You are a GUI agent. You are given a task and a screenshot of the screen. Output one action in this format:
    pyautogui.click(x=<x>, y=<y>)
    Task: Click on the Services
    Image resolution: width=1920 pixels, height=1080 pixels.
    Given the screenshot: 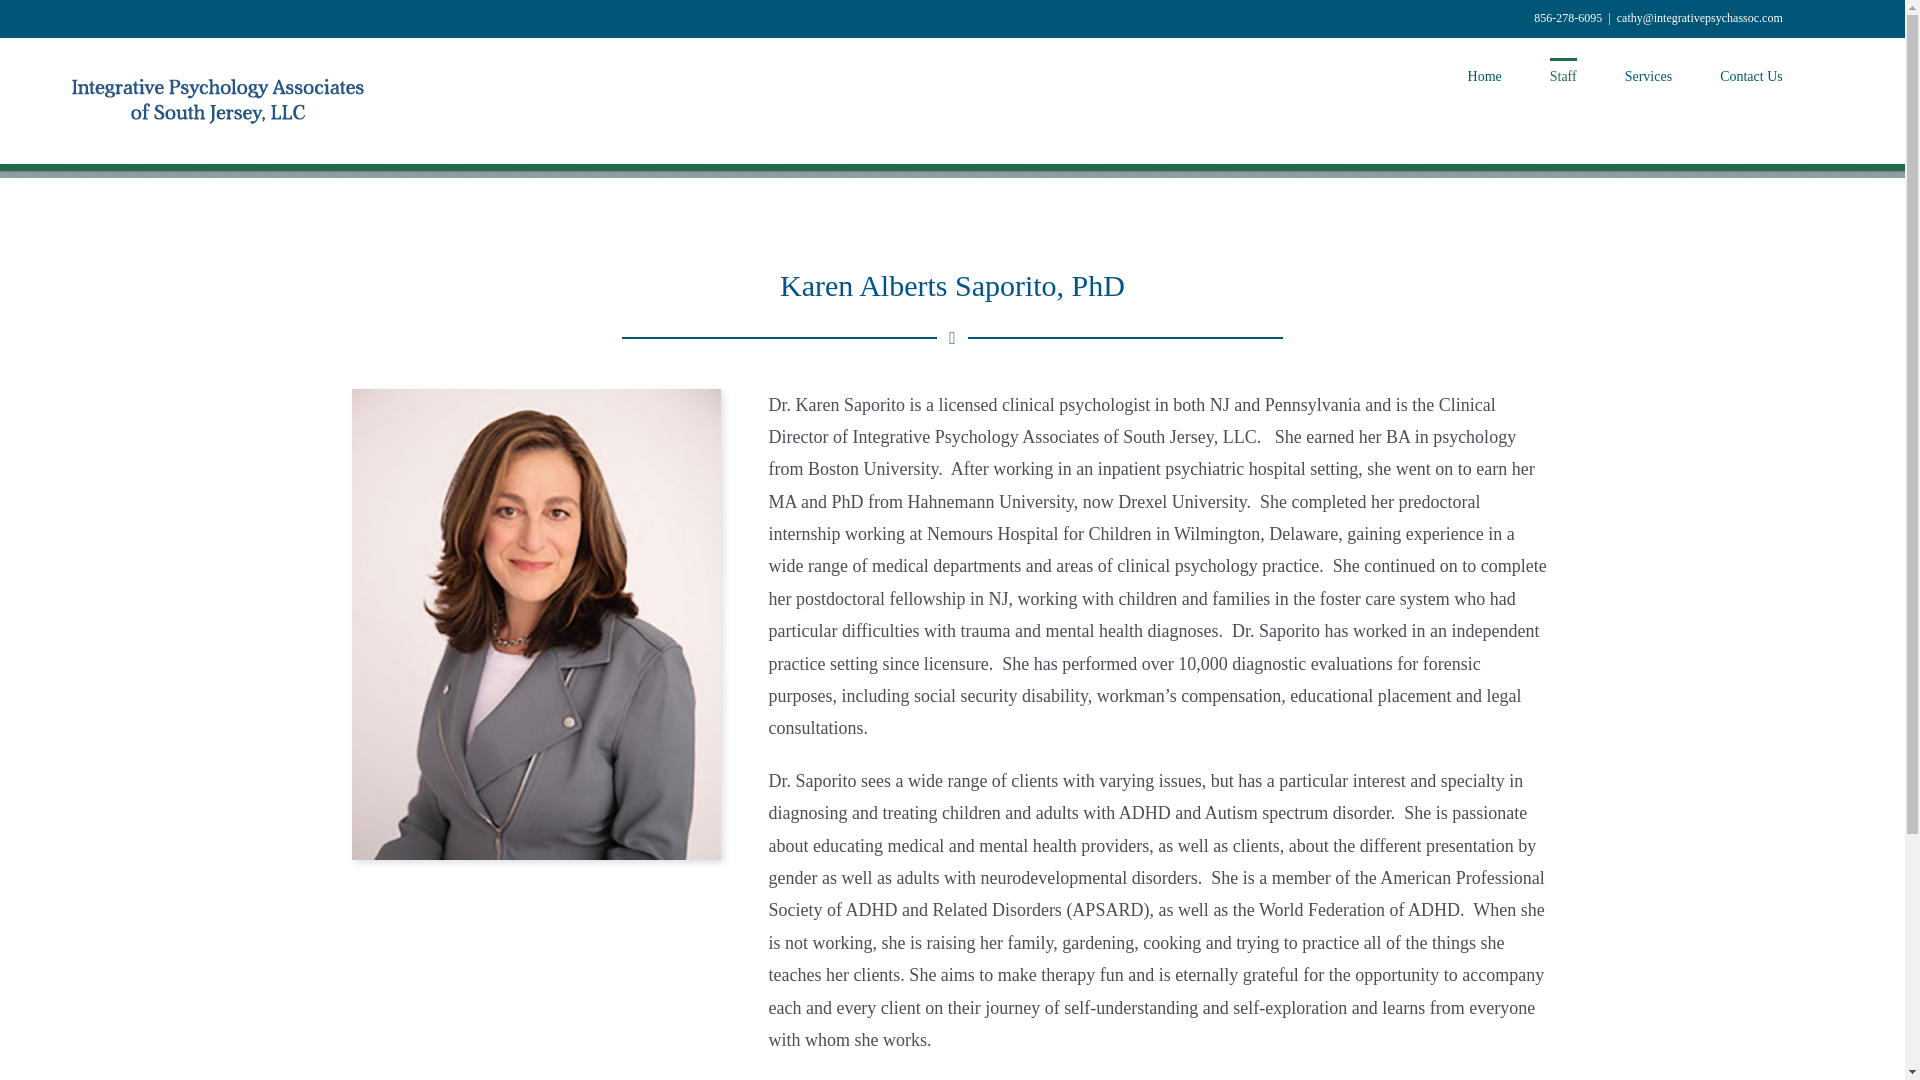 What is the action you would take?
    pyautogui.click(x=1648, y=75)
    